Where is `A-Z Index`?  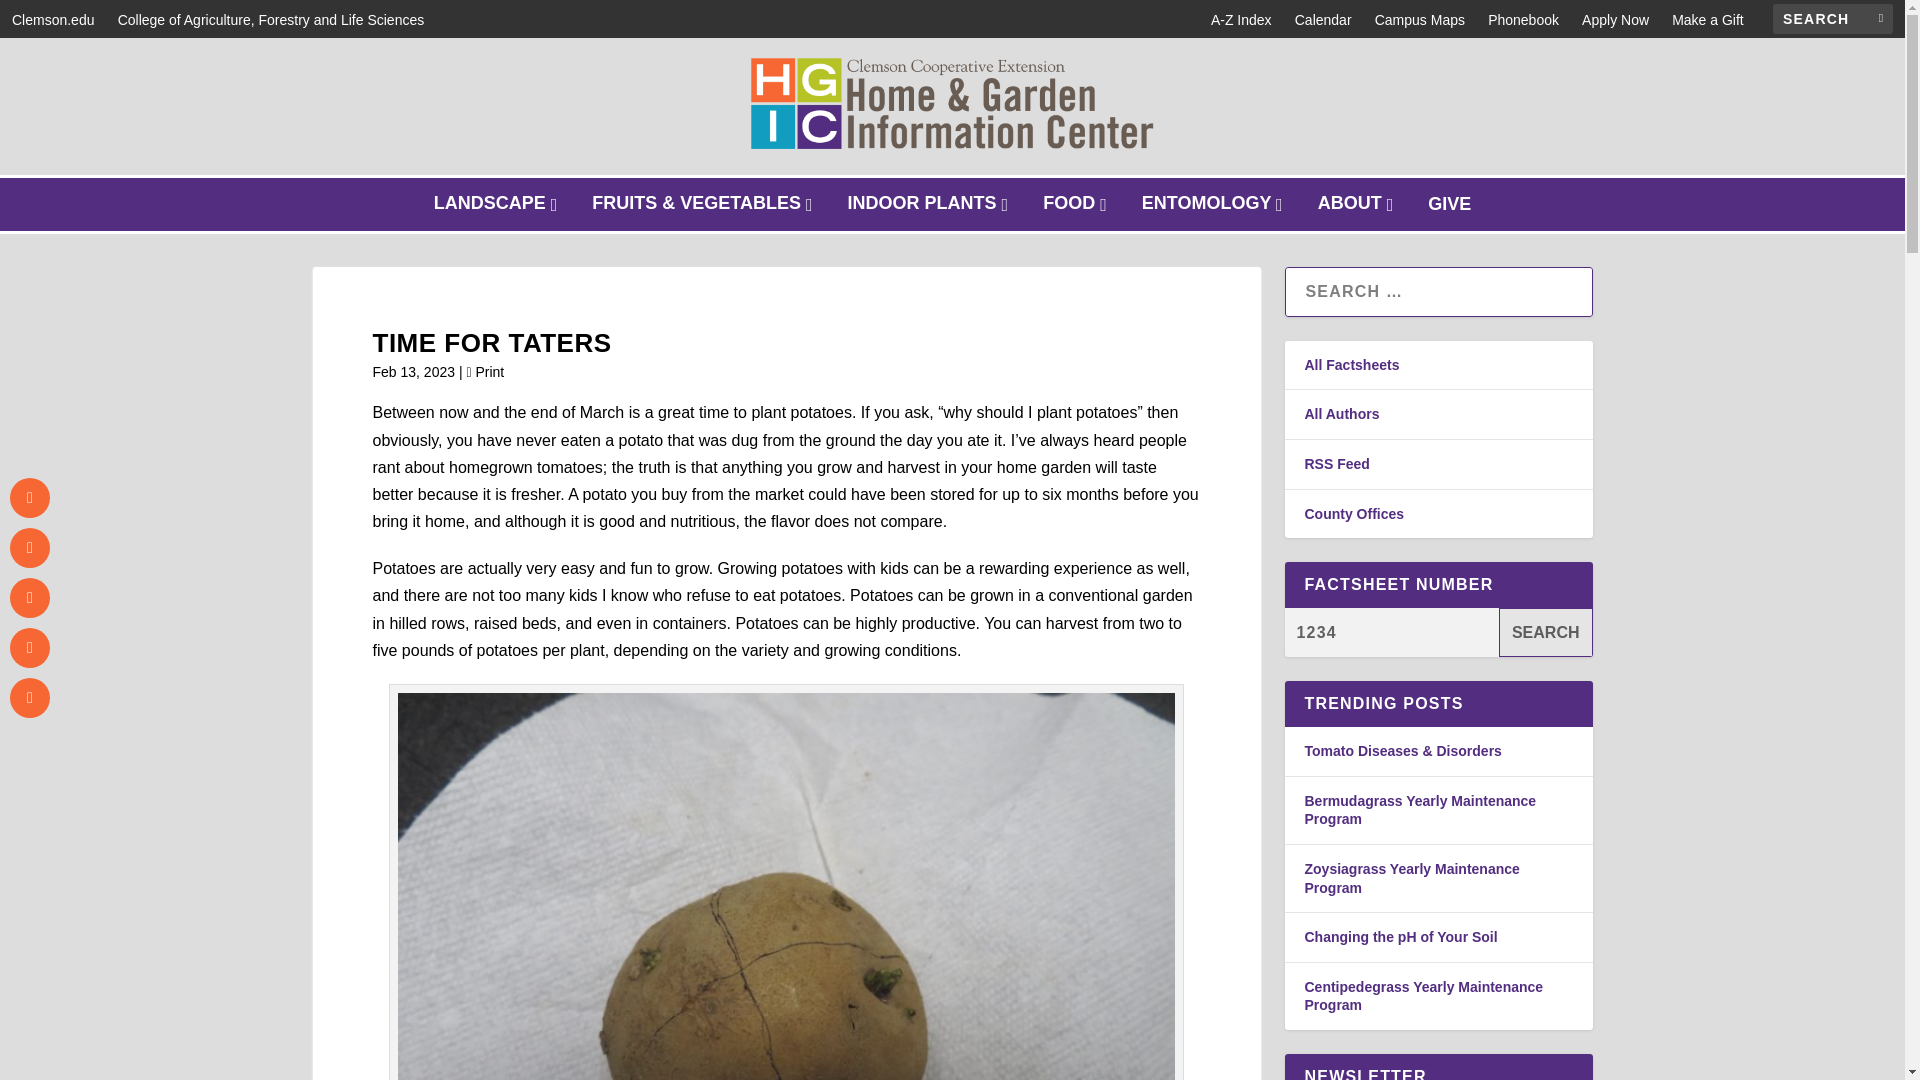
A-Z Index is located at coordinates (1241, 20).